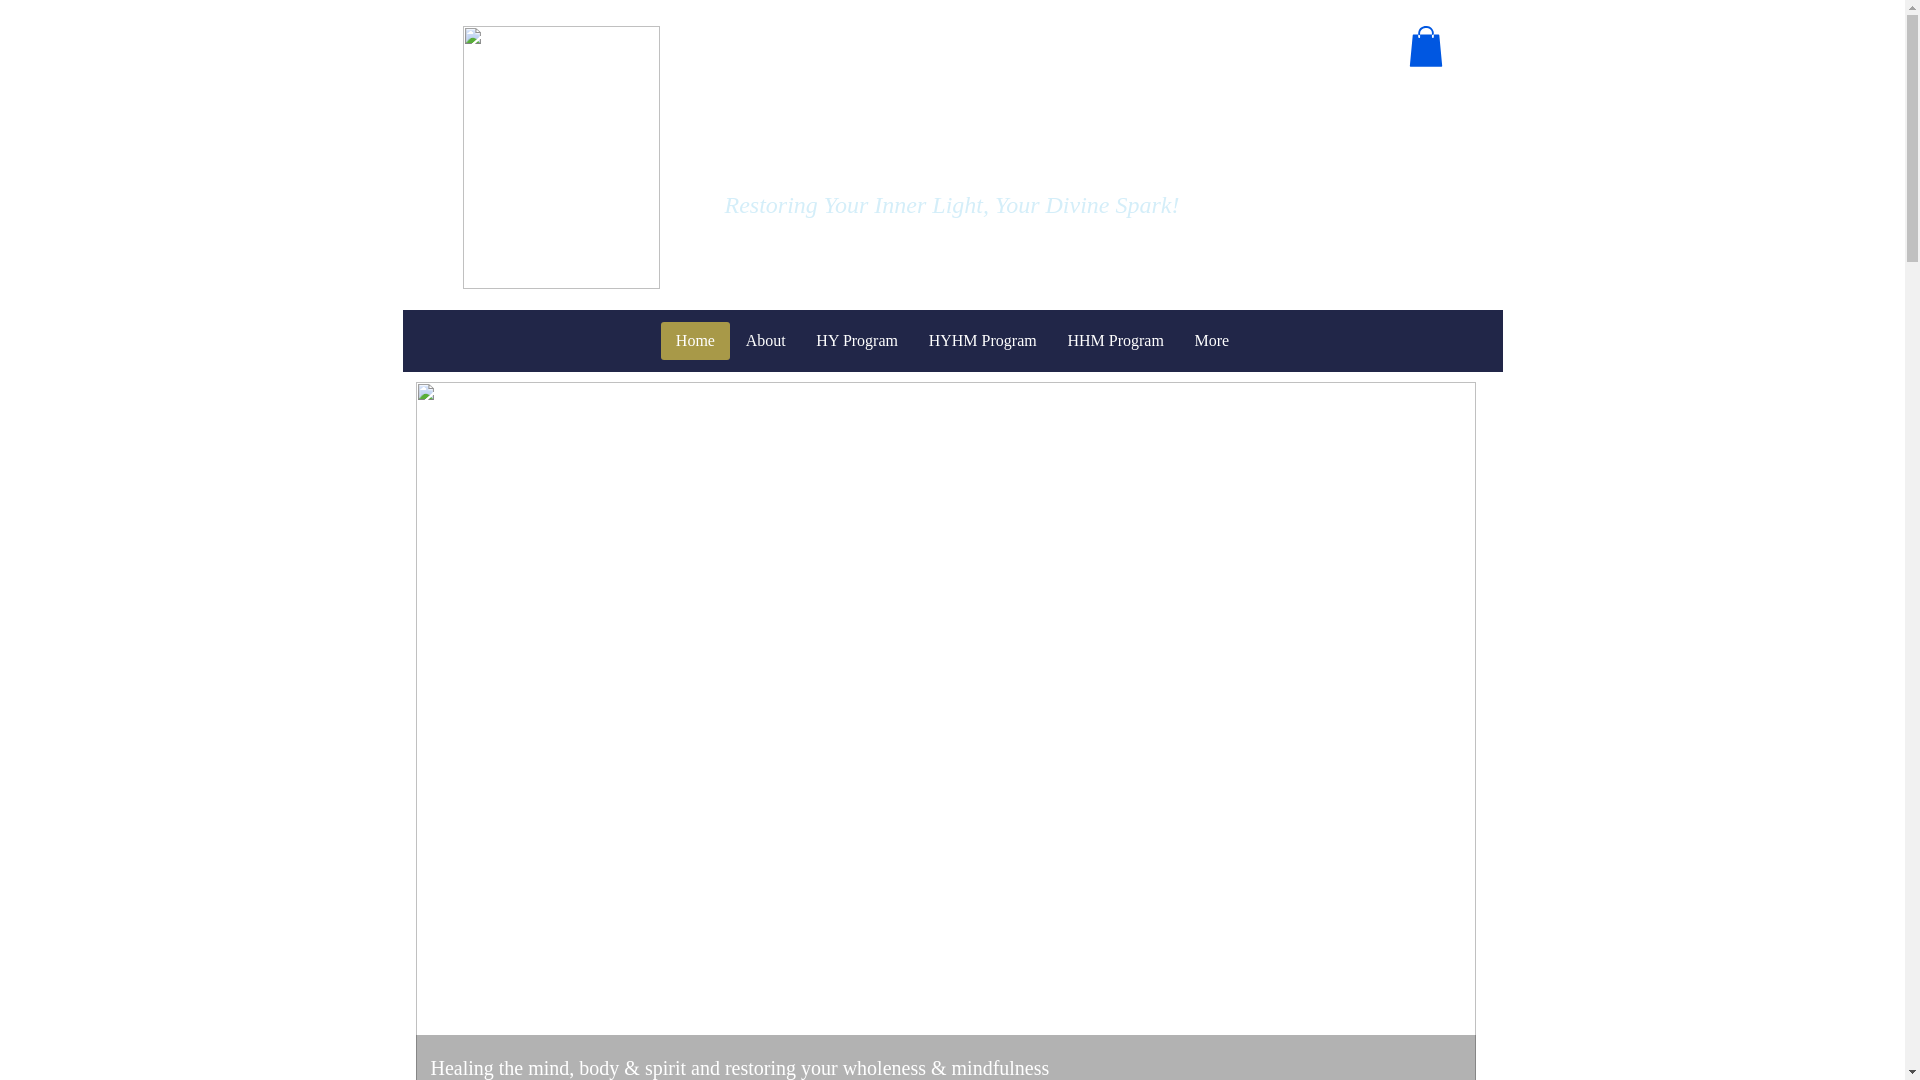  Describe the element at coordinates (982, 340) in the screenshot. I see `HYHM Program` at that location.